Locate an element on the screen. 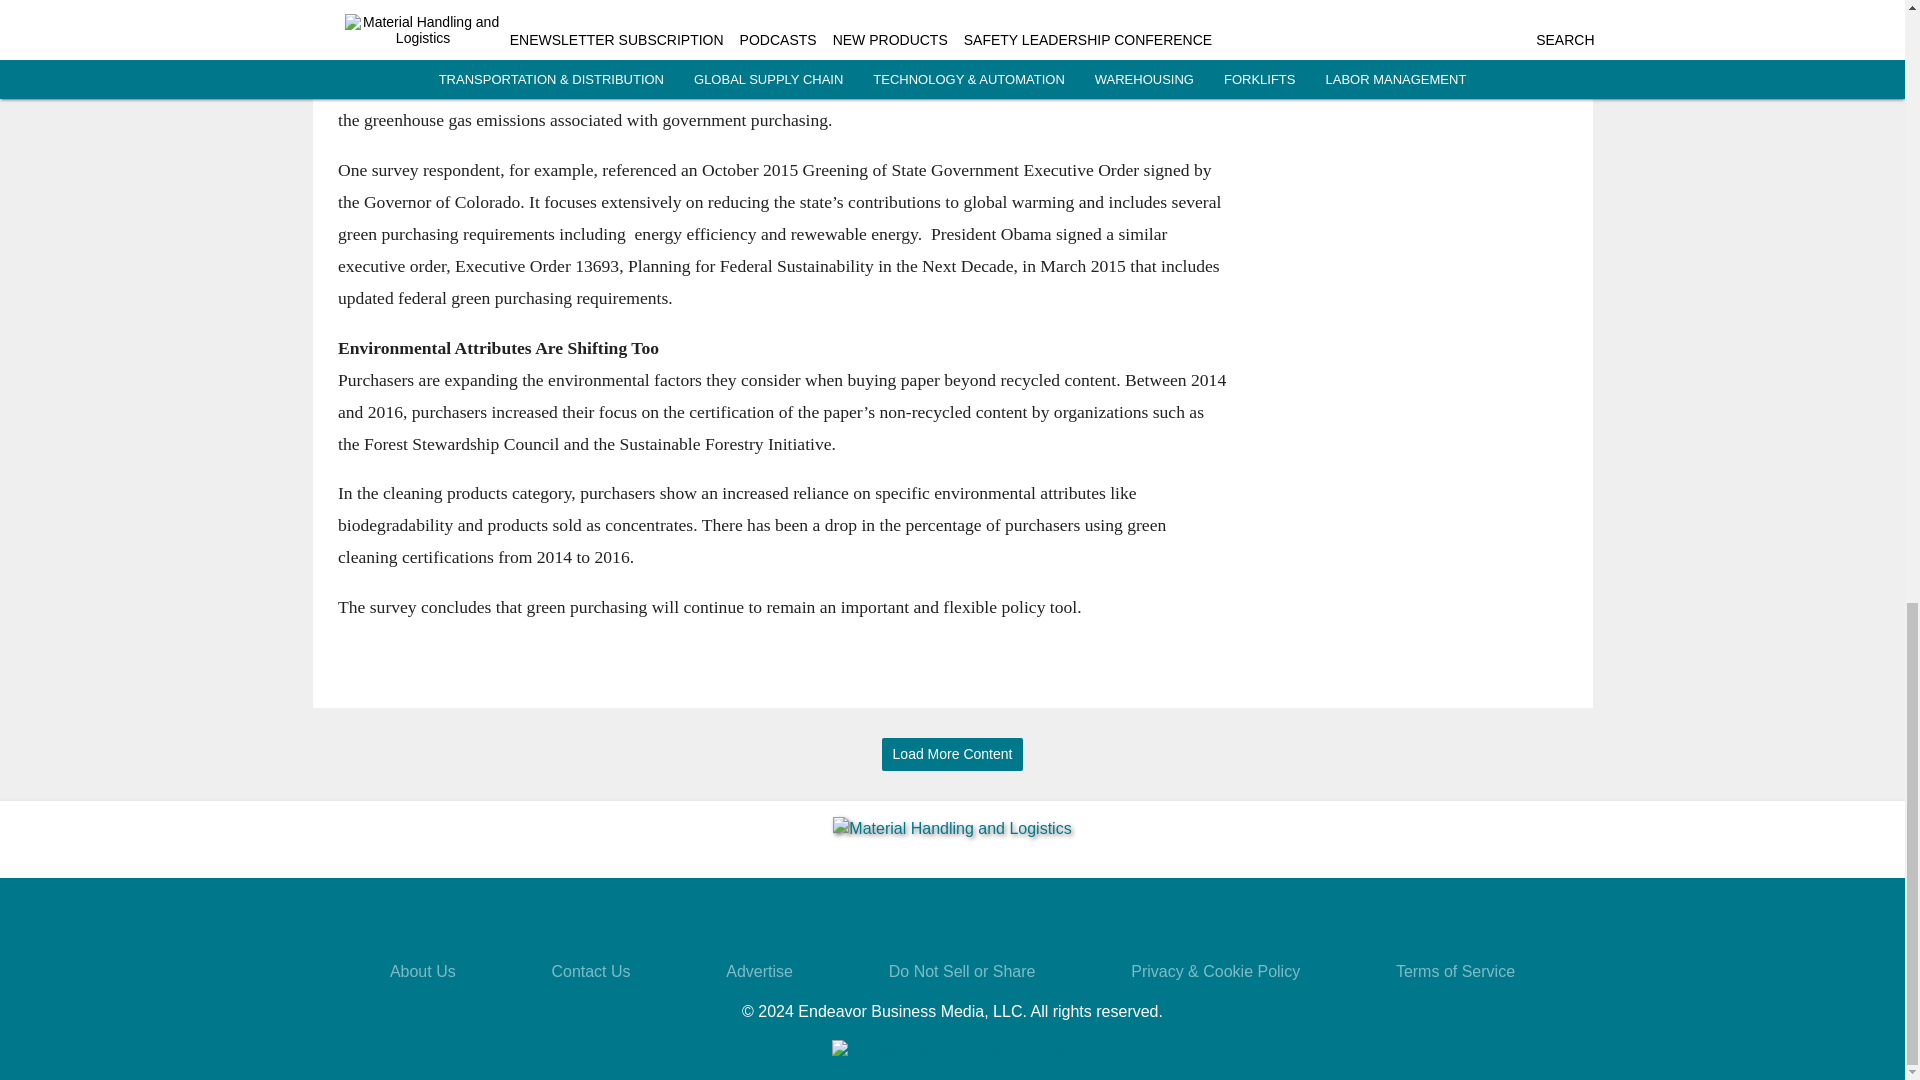 This screenshot has height=1080, width=1920. Load More Content is located at coordinates (952, 754).